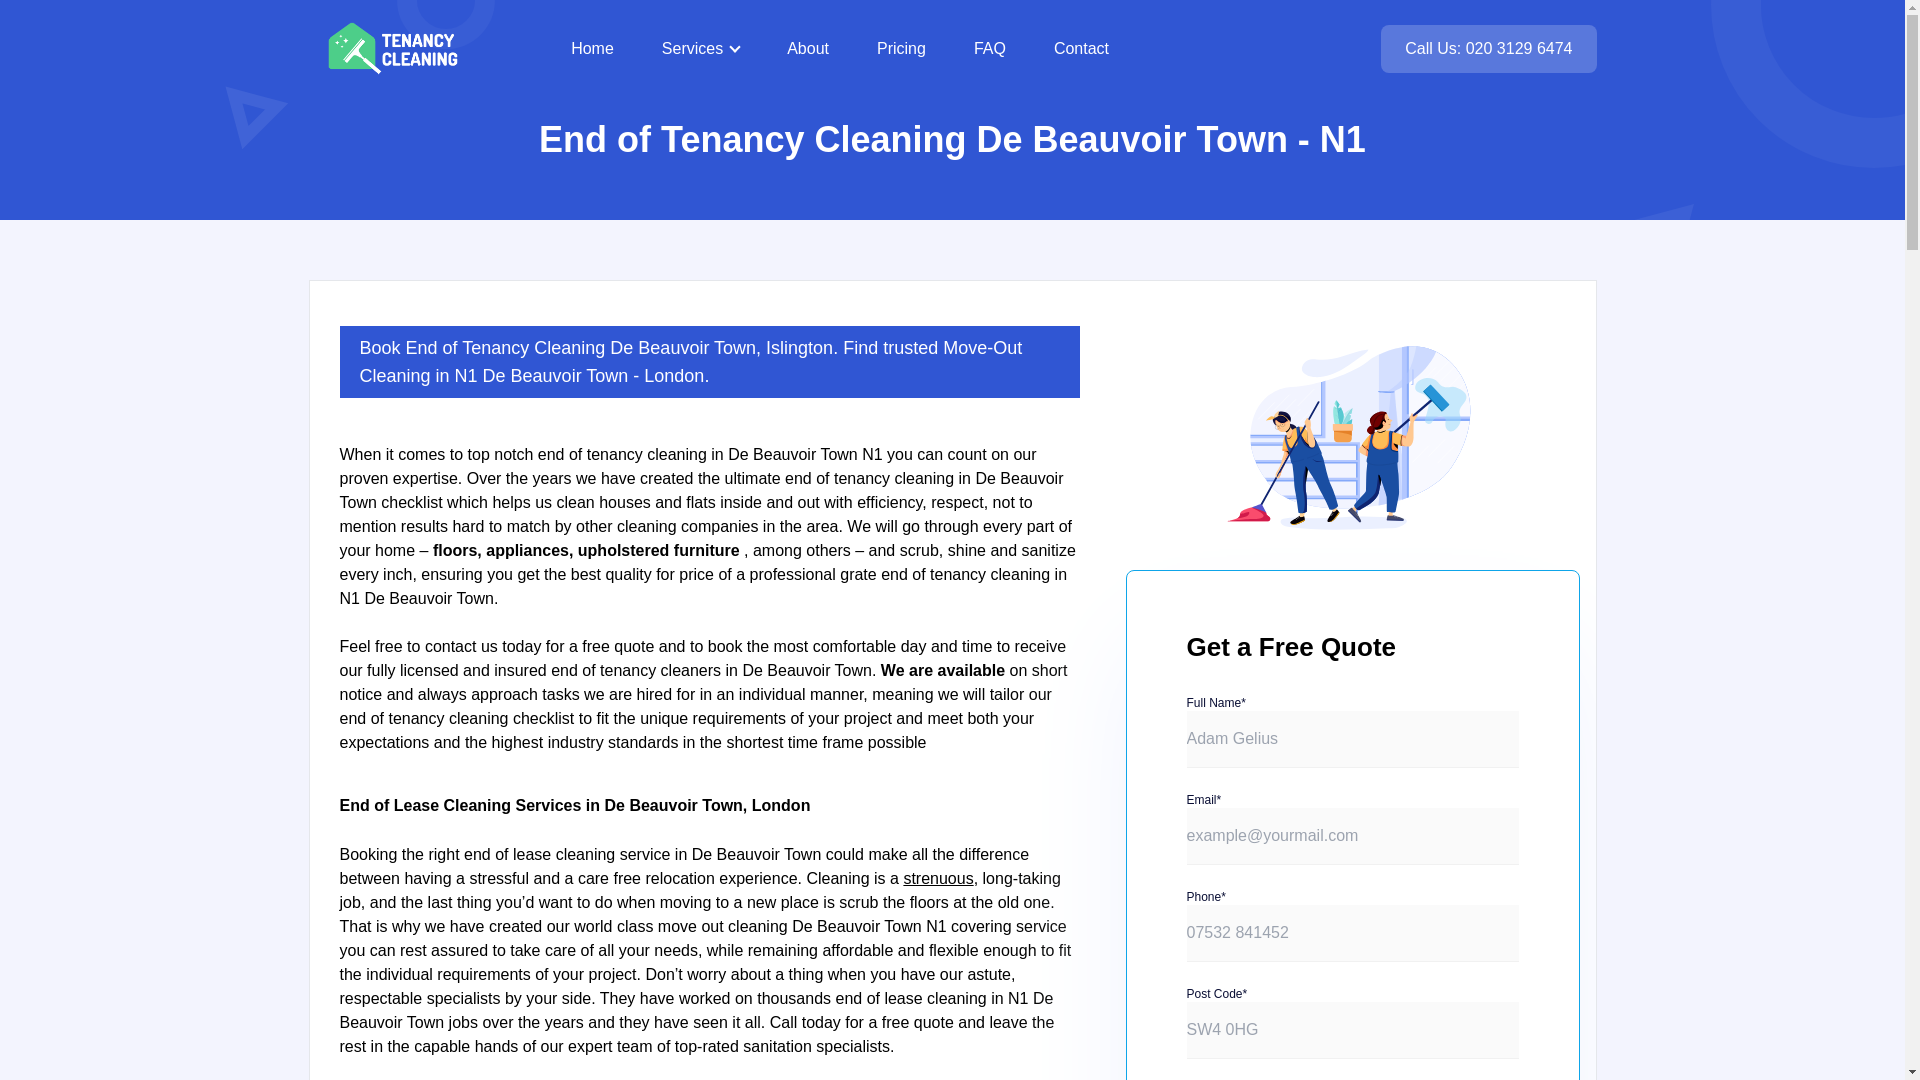 The height and width of the screenshot is (1080, 1920). What do you see at coordinates (700, 48) in the screenshot?
I see `Services` at bounding box center [700, 48].